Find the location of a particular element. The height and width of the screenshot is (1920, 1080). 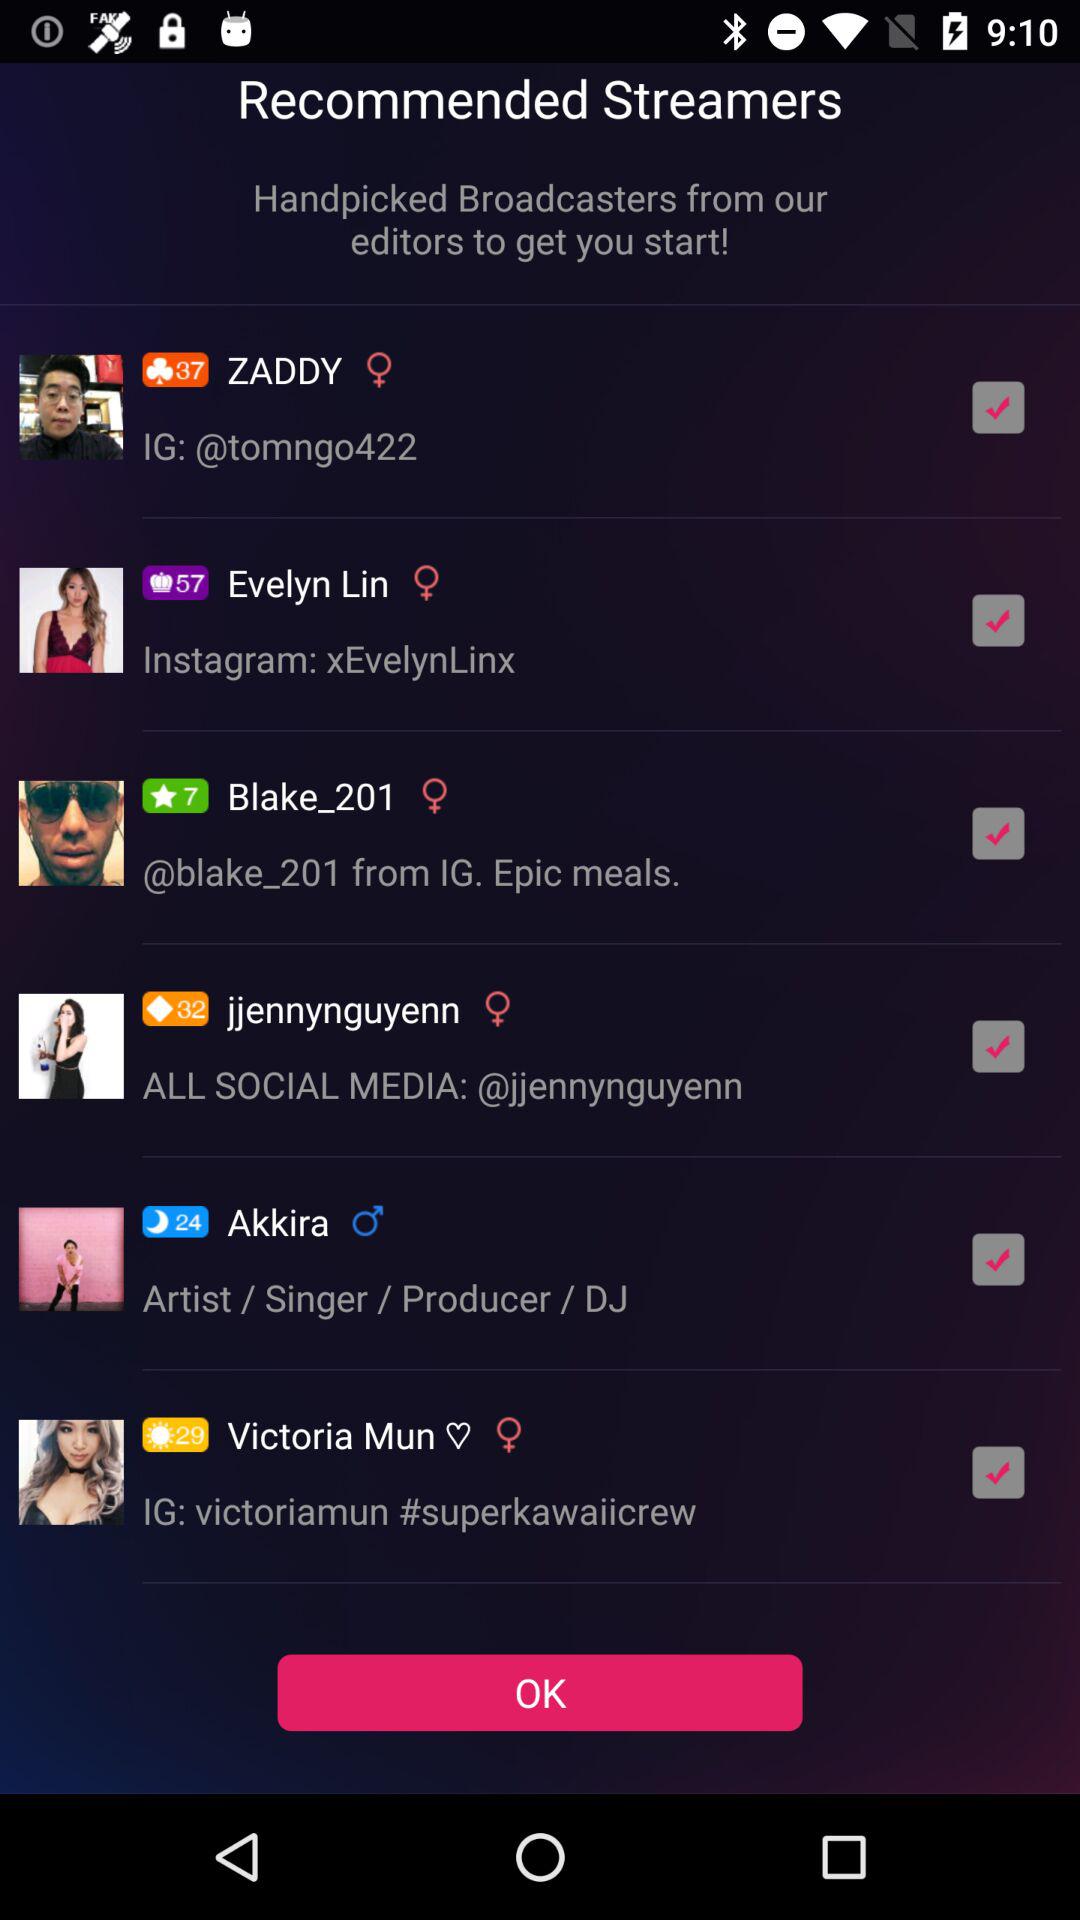

launch ok item is located at coordinates (540, 1692).